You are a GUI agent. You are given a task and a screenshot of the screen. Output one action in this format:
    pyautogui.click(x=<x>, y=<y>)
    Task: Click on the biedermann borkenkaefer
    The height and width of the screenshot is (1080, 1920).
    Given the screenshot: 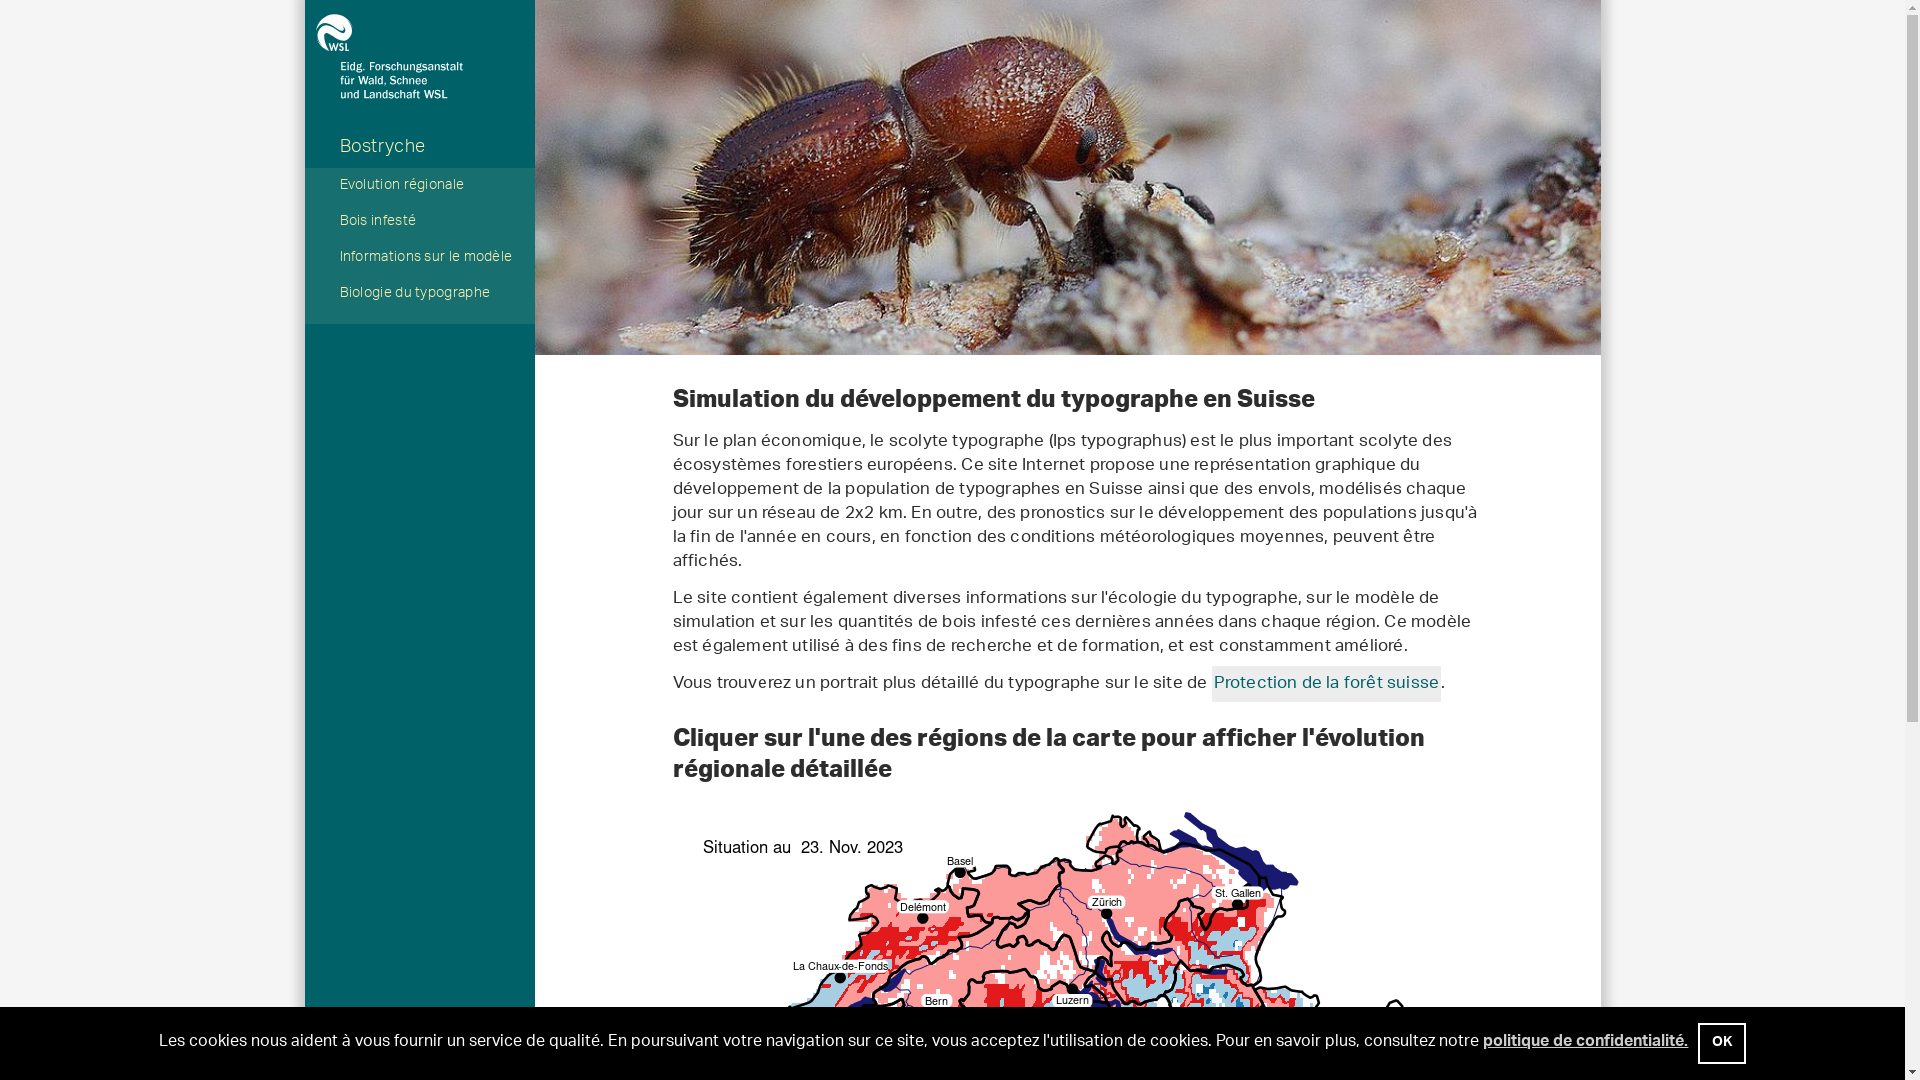 What is the action you would take?
    pyautogui.click(x=1067, y=178)
    